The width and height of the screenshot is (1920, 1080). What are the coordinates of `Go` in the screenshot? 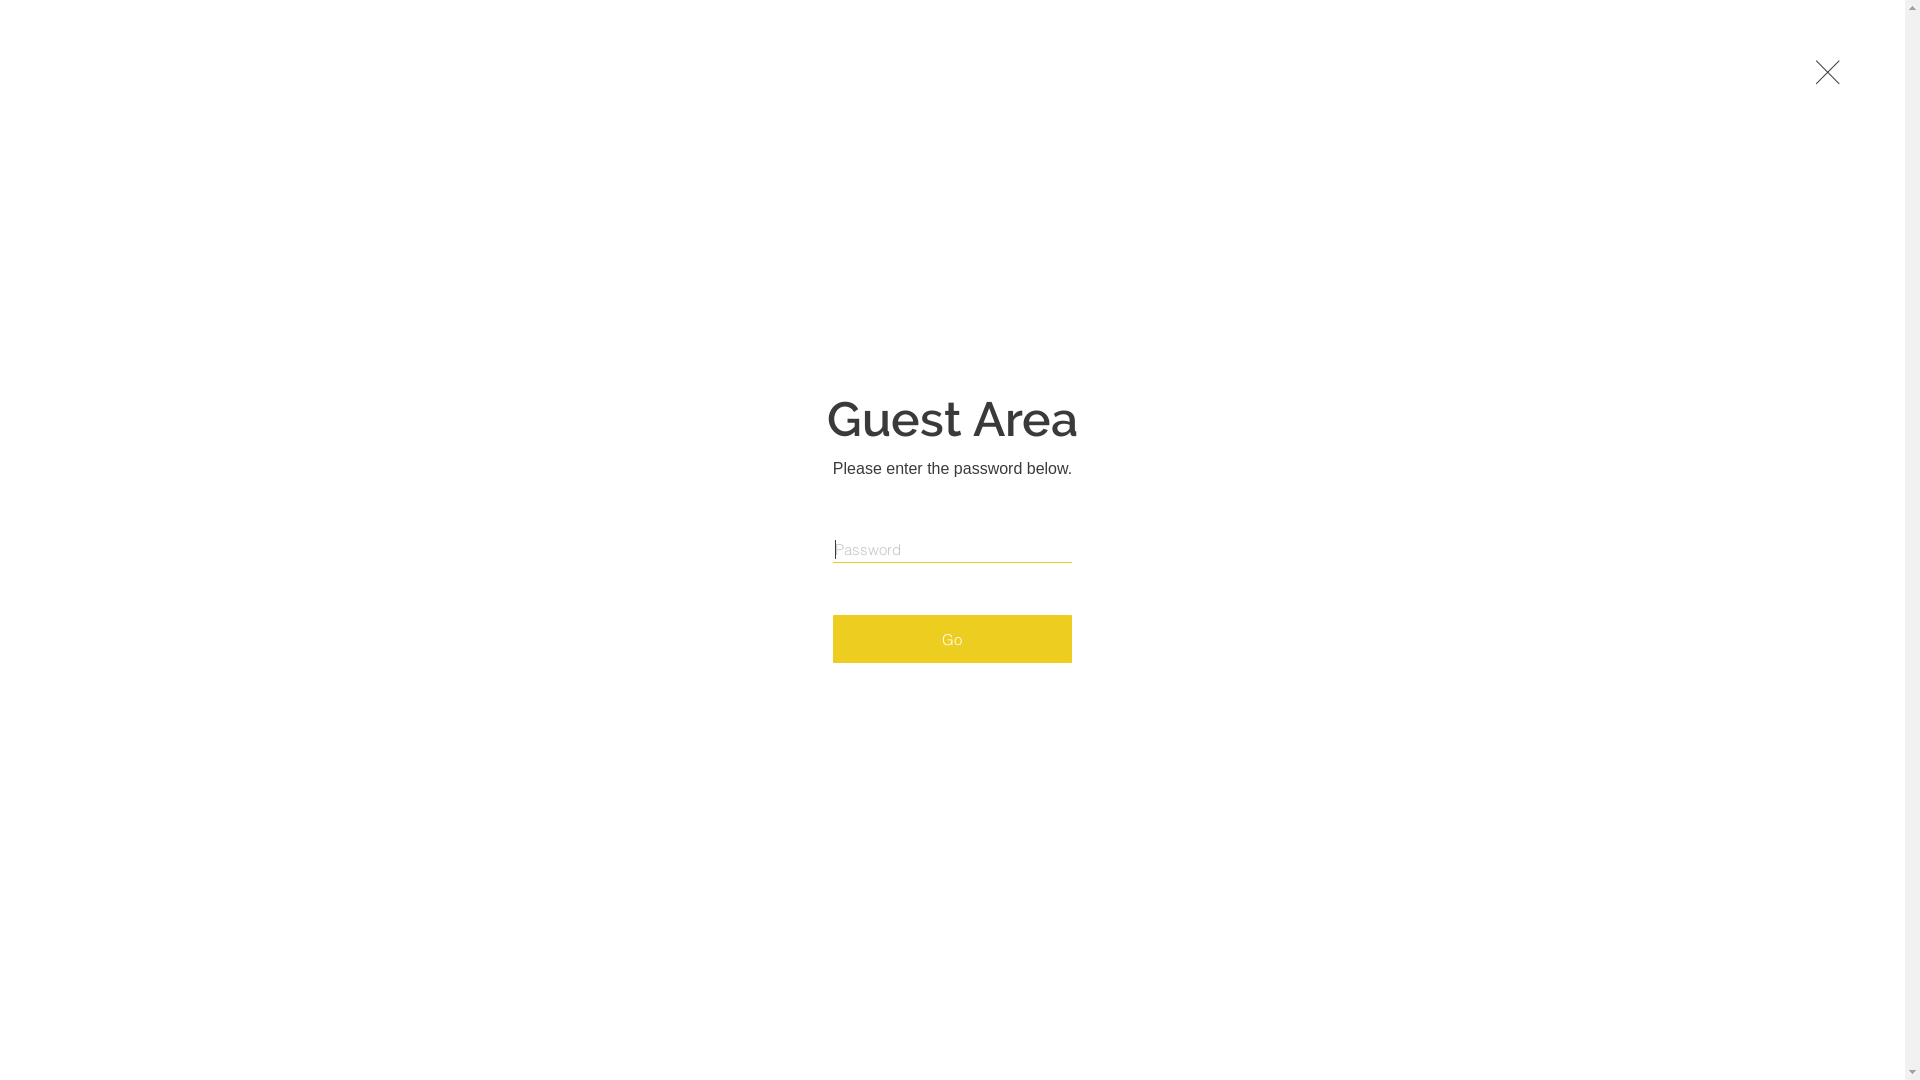 It's located at (952, 639).